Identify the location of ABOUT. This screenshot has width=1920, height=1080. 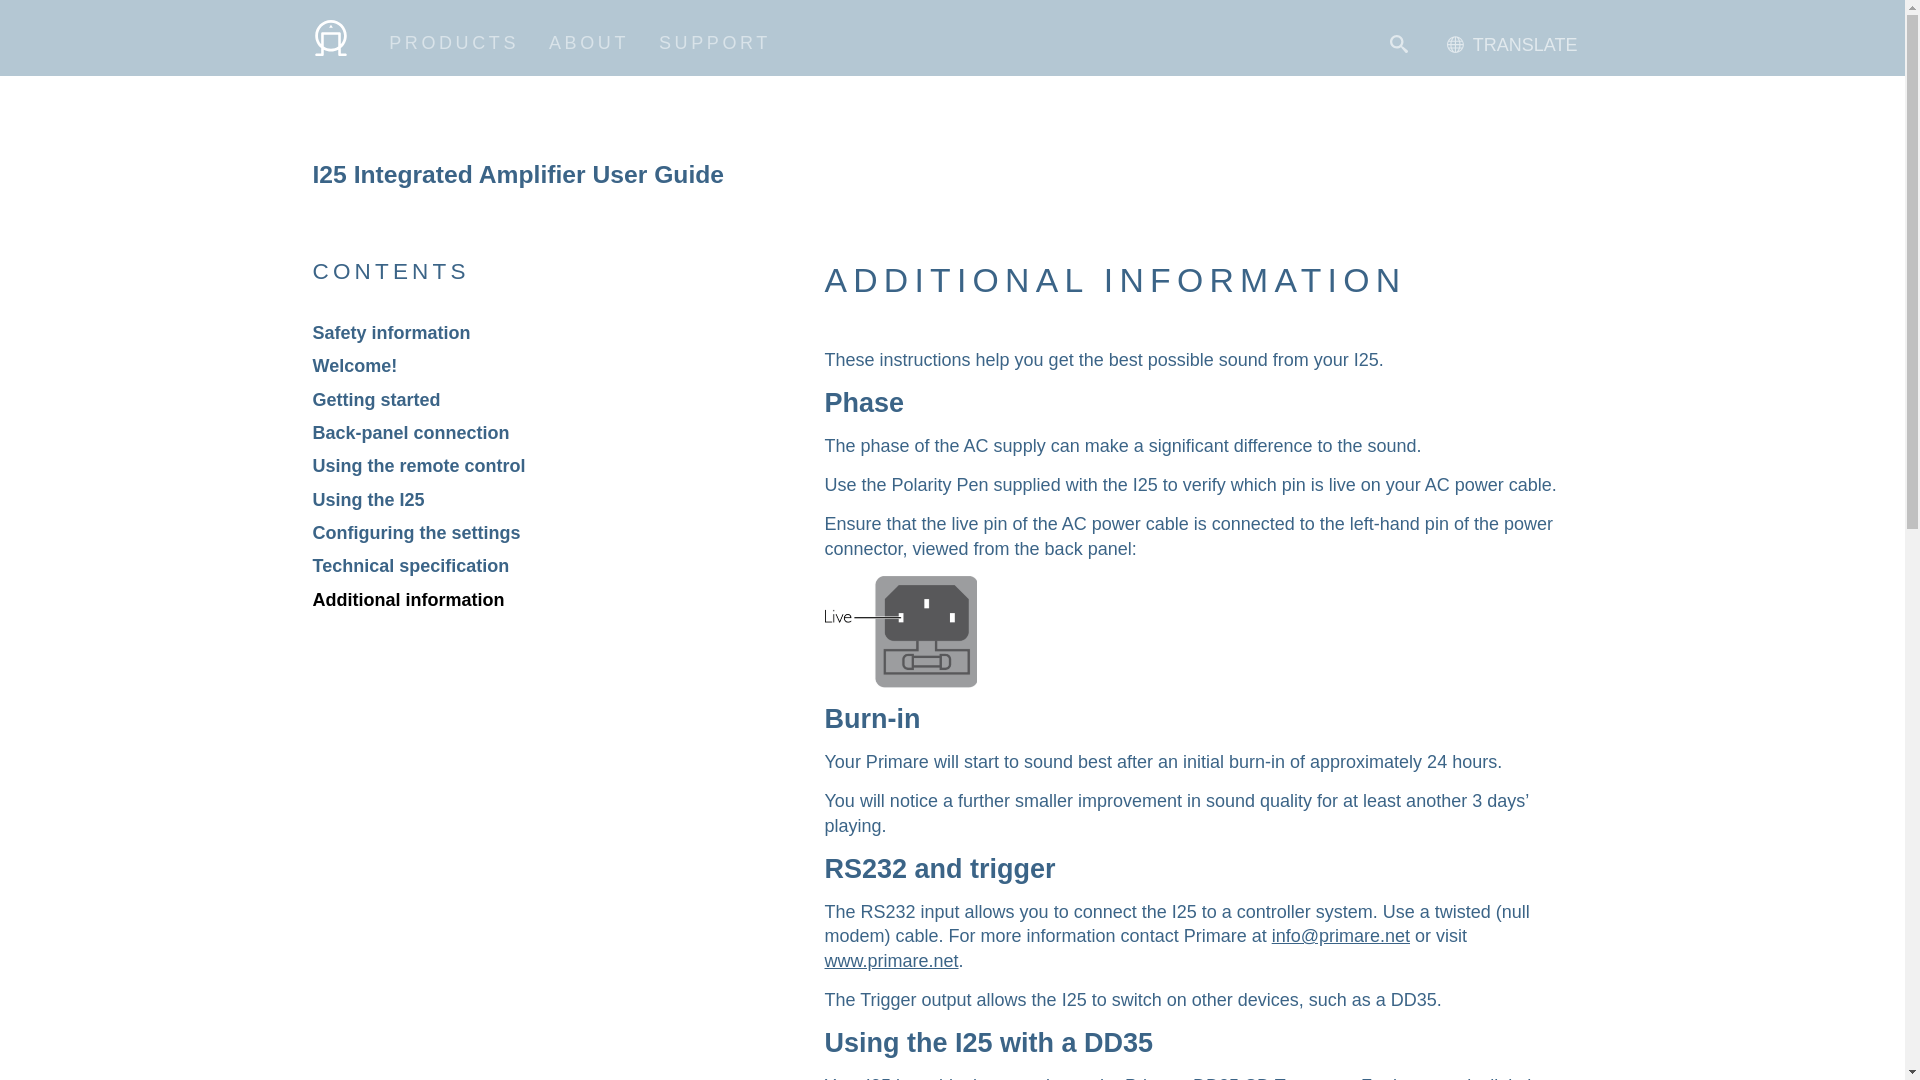
(589, 42).